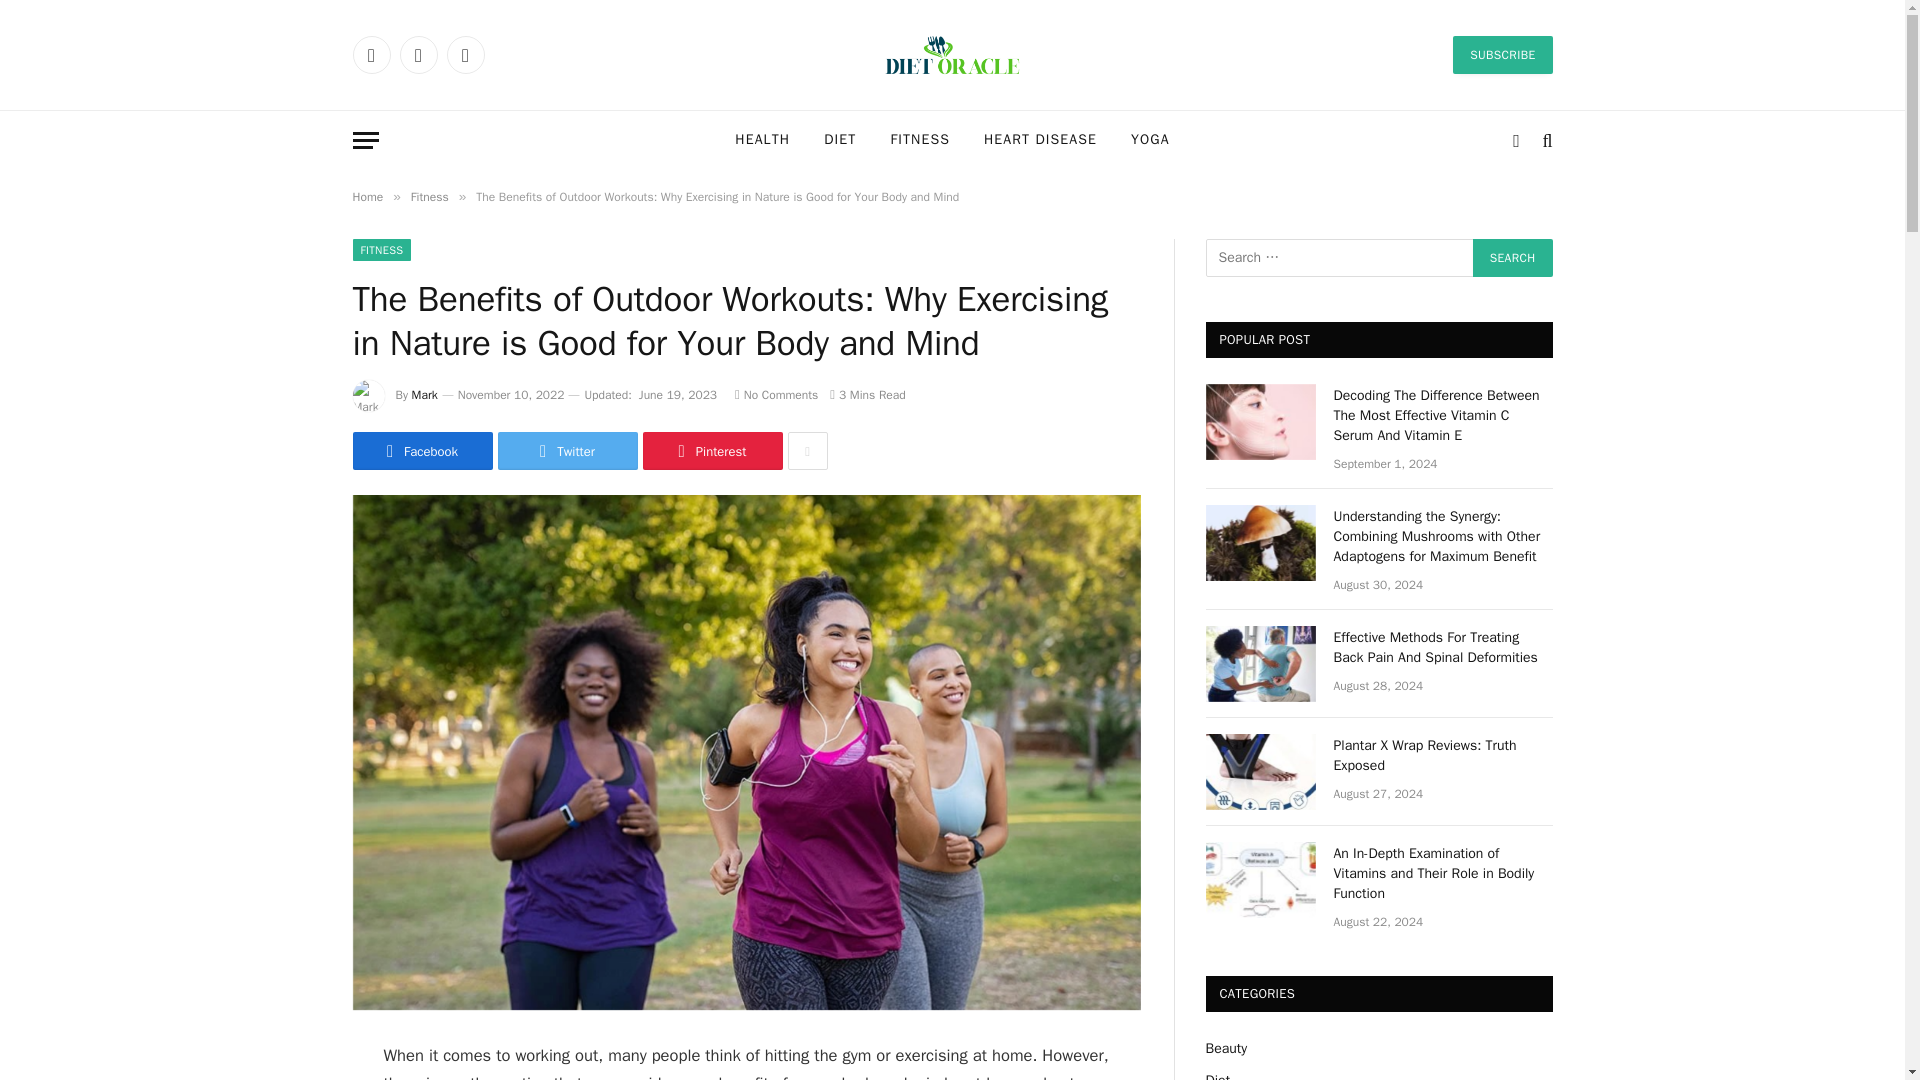 This screenshot has height=1080, width=1920. What do you see at coordinates (920, 140) in the screenshot?
I see `FITNESS` at bounding box center [920, 140].